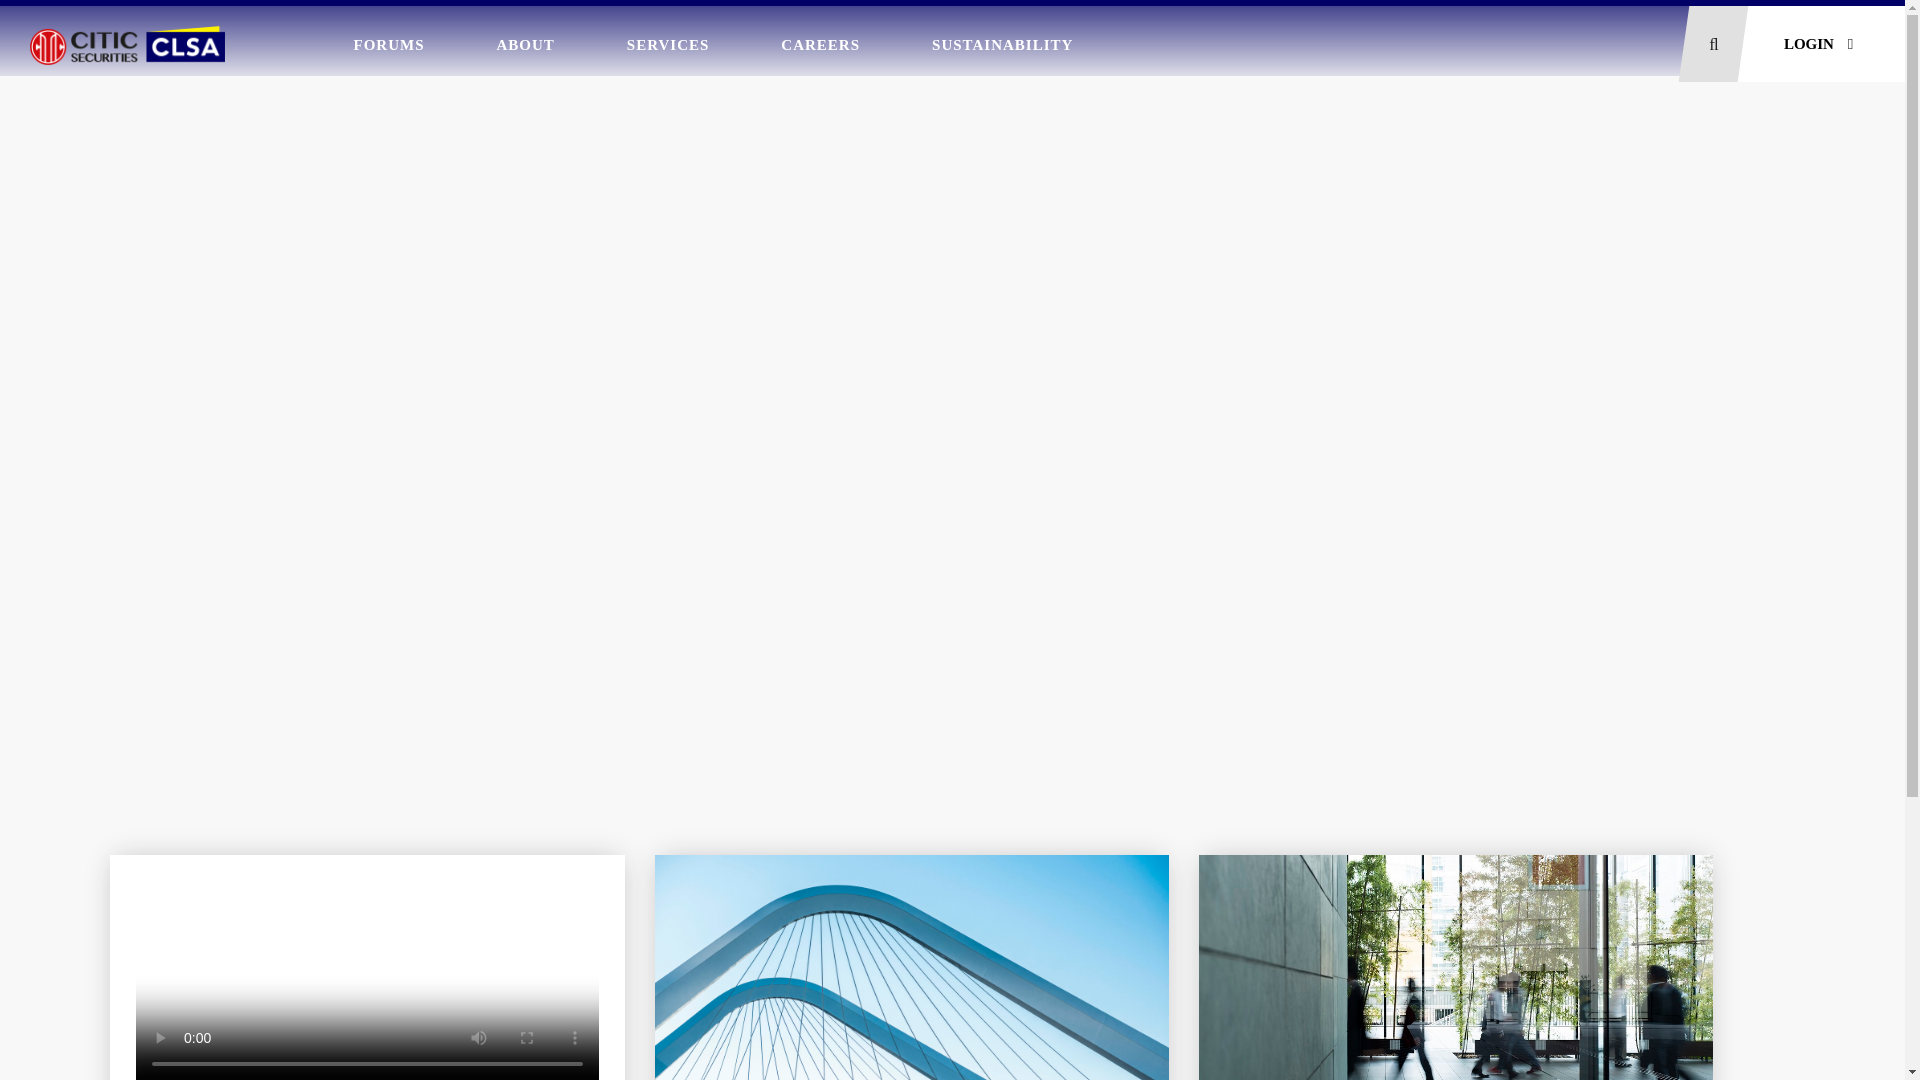 This screenshot has height=1080, width=1920. Describe the element at coordinates (525, 44) in the screenshot. I see `ABOUT` at that location.